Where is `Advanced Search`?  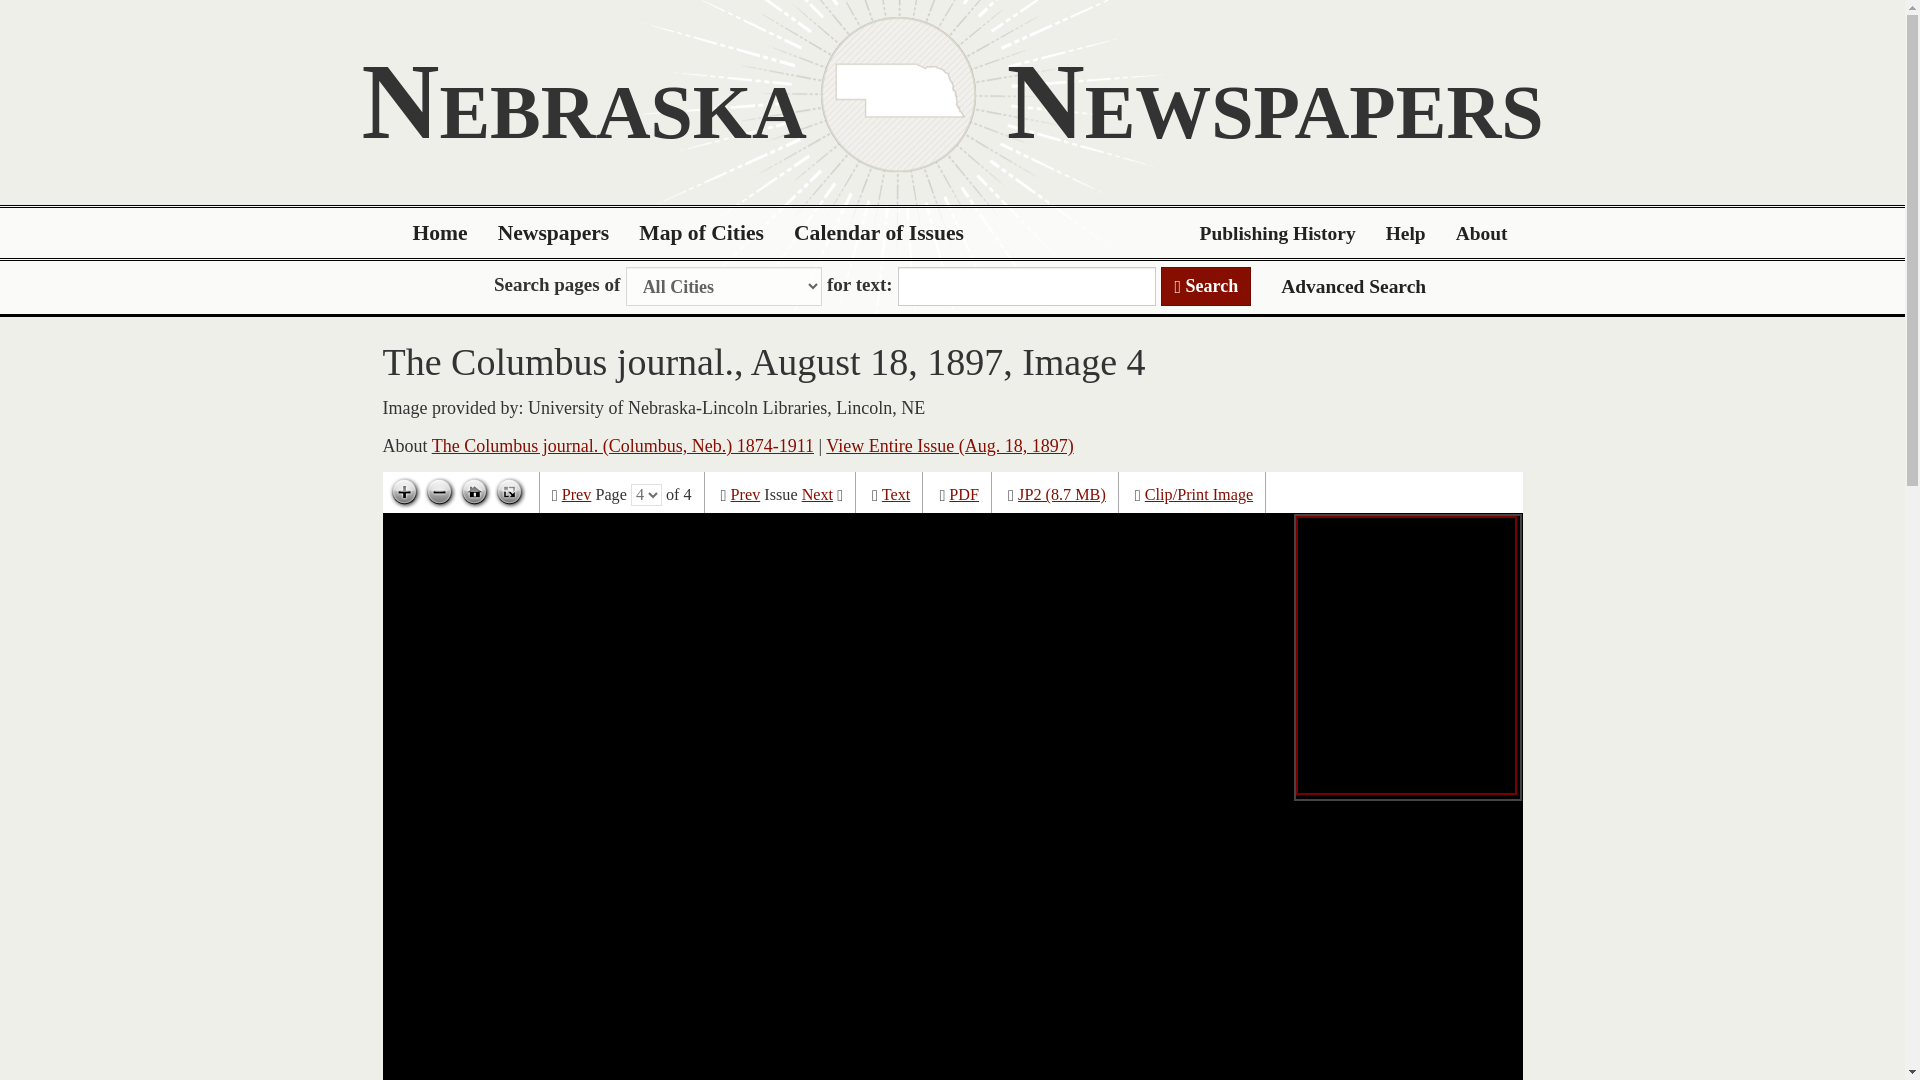 Advanced Search is located at coordinates (1353, 286).